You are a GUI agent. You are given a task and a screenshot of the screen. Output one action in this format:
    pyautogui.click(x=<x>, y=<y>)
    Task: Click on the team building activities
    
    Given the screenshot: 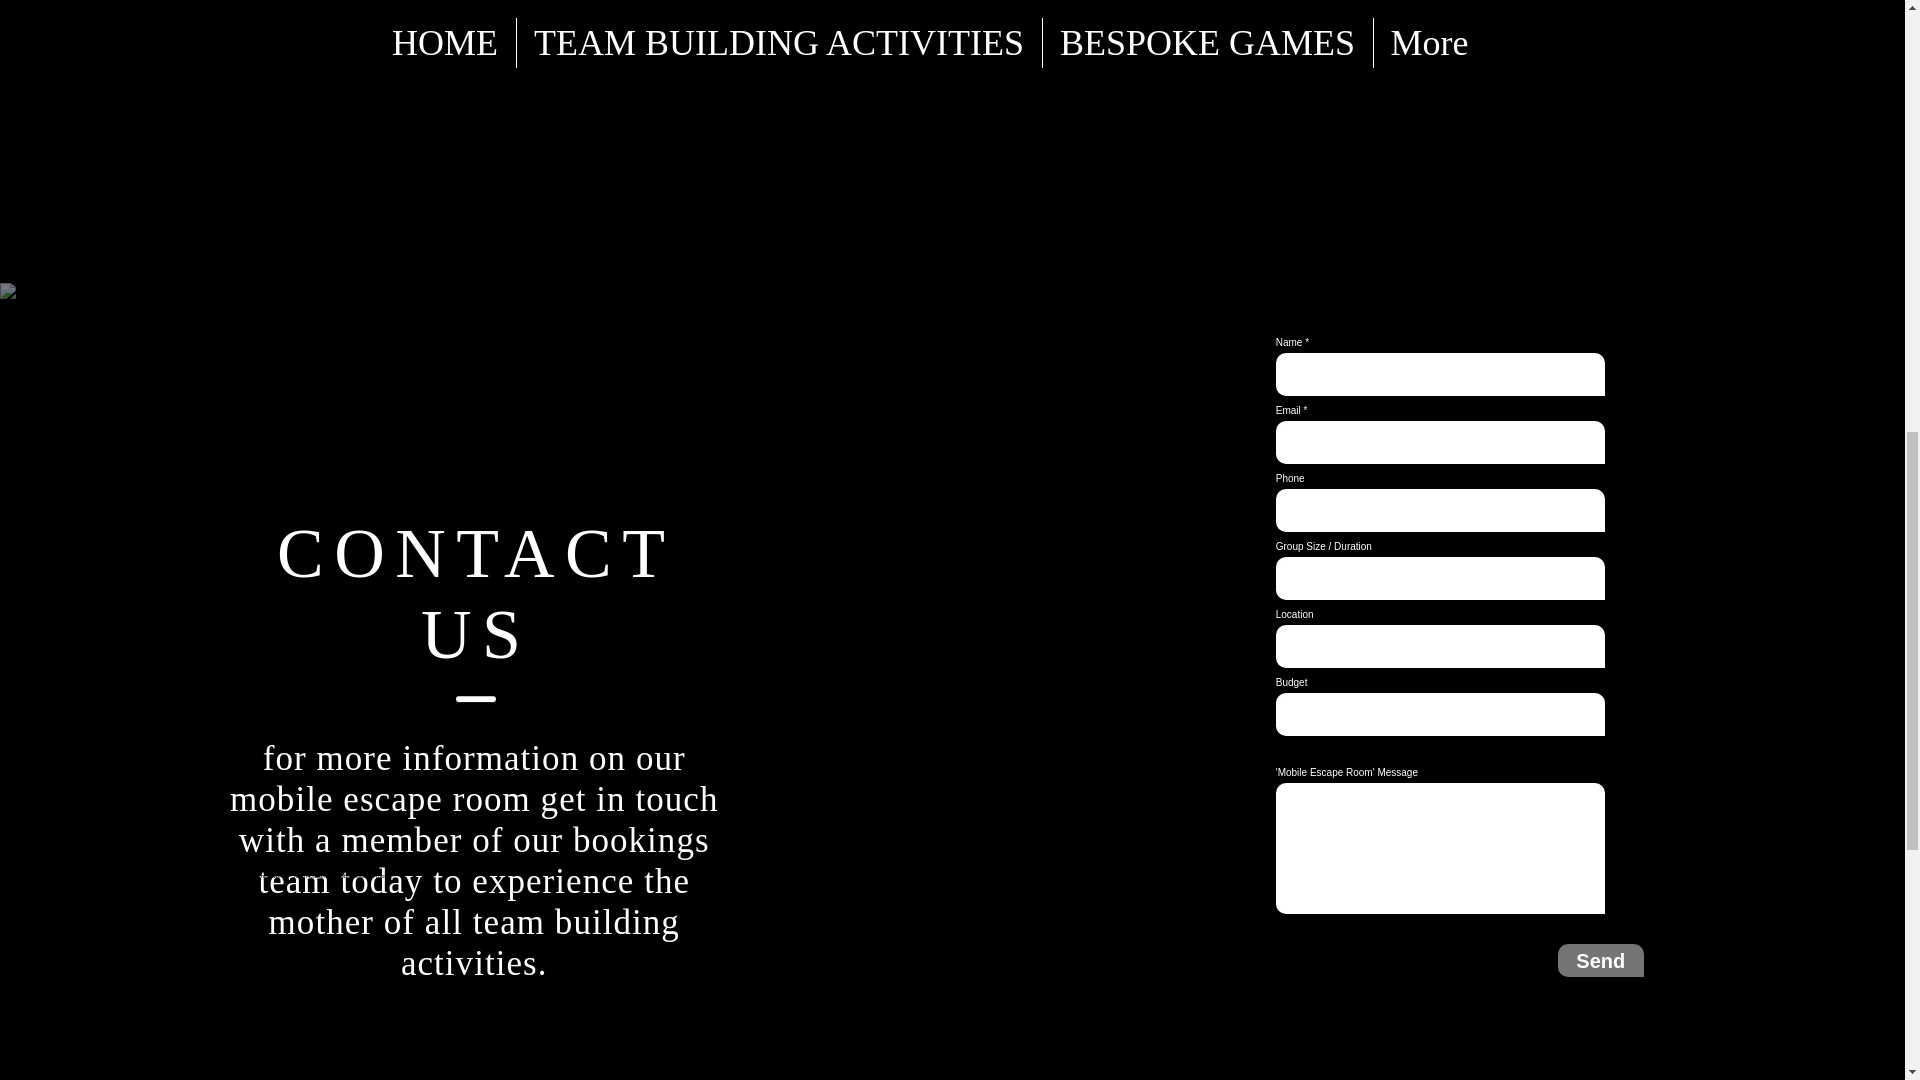 What is the action you would take?
    pyautogui.click(x=540, y=942)
    